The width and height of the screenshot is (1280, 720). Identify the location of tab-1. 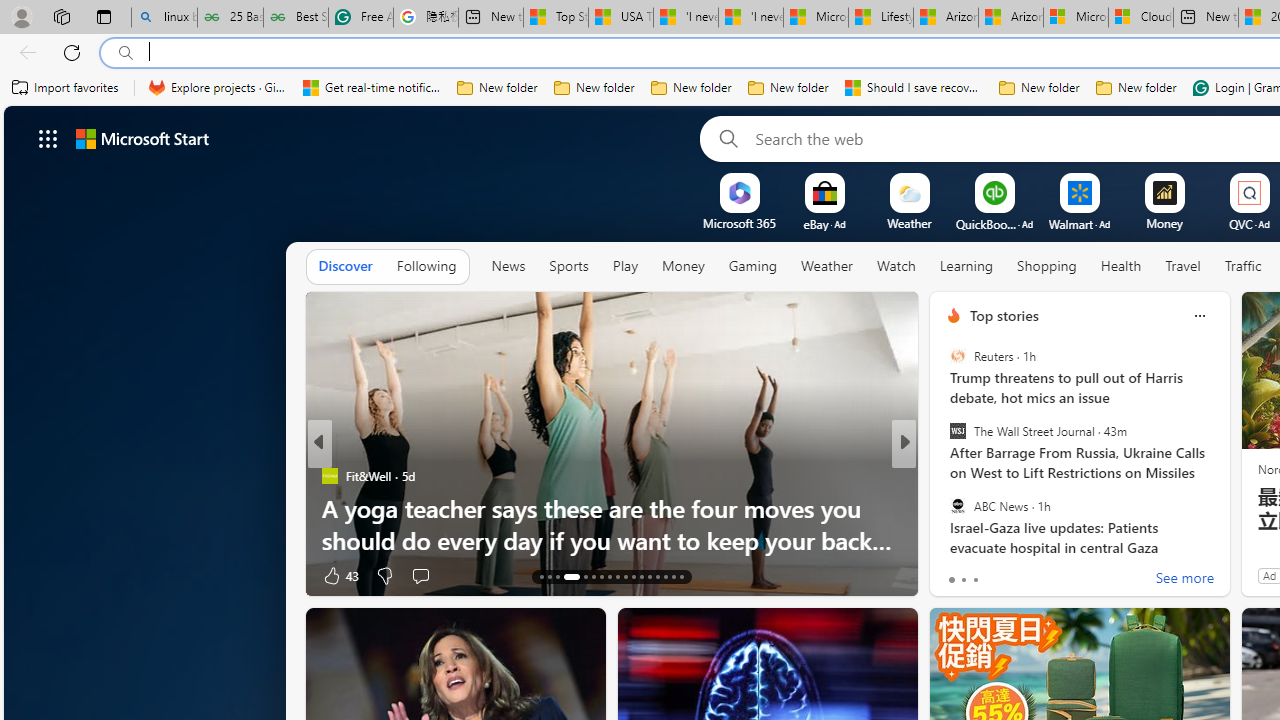
(964, 580).